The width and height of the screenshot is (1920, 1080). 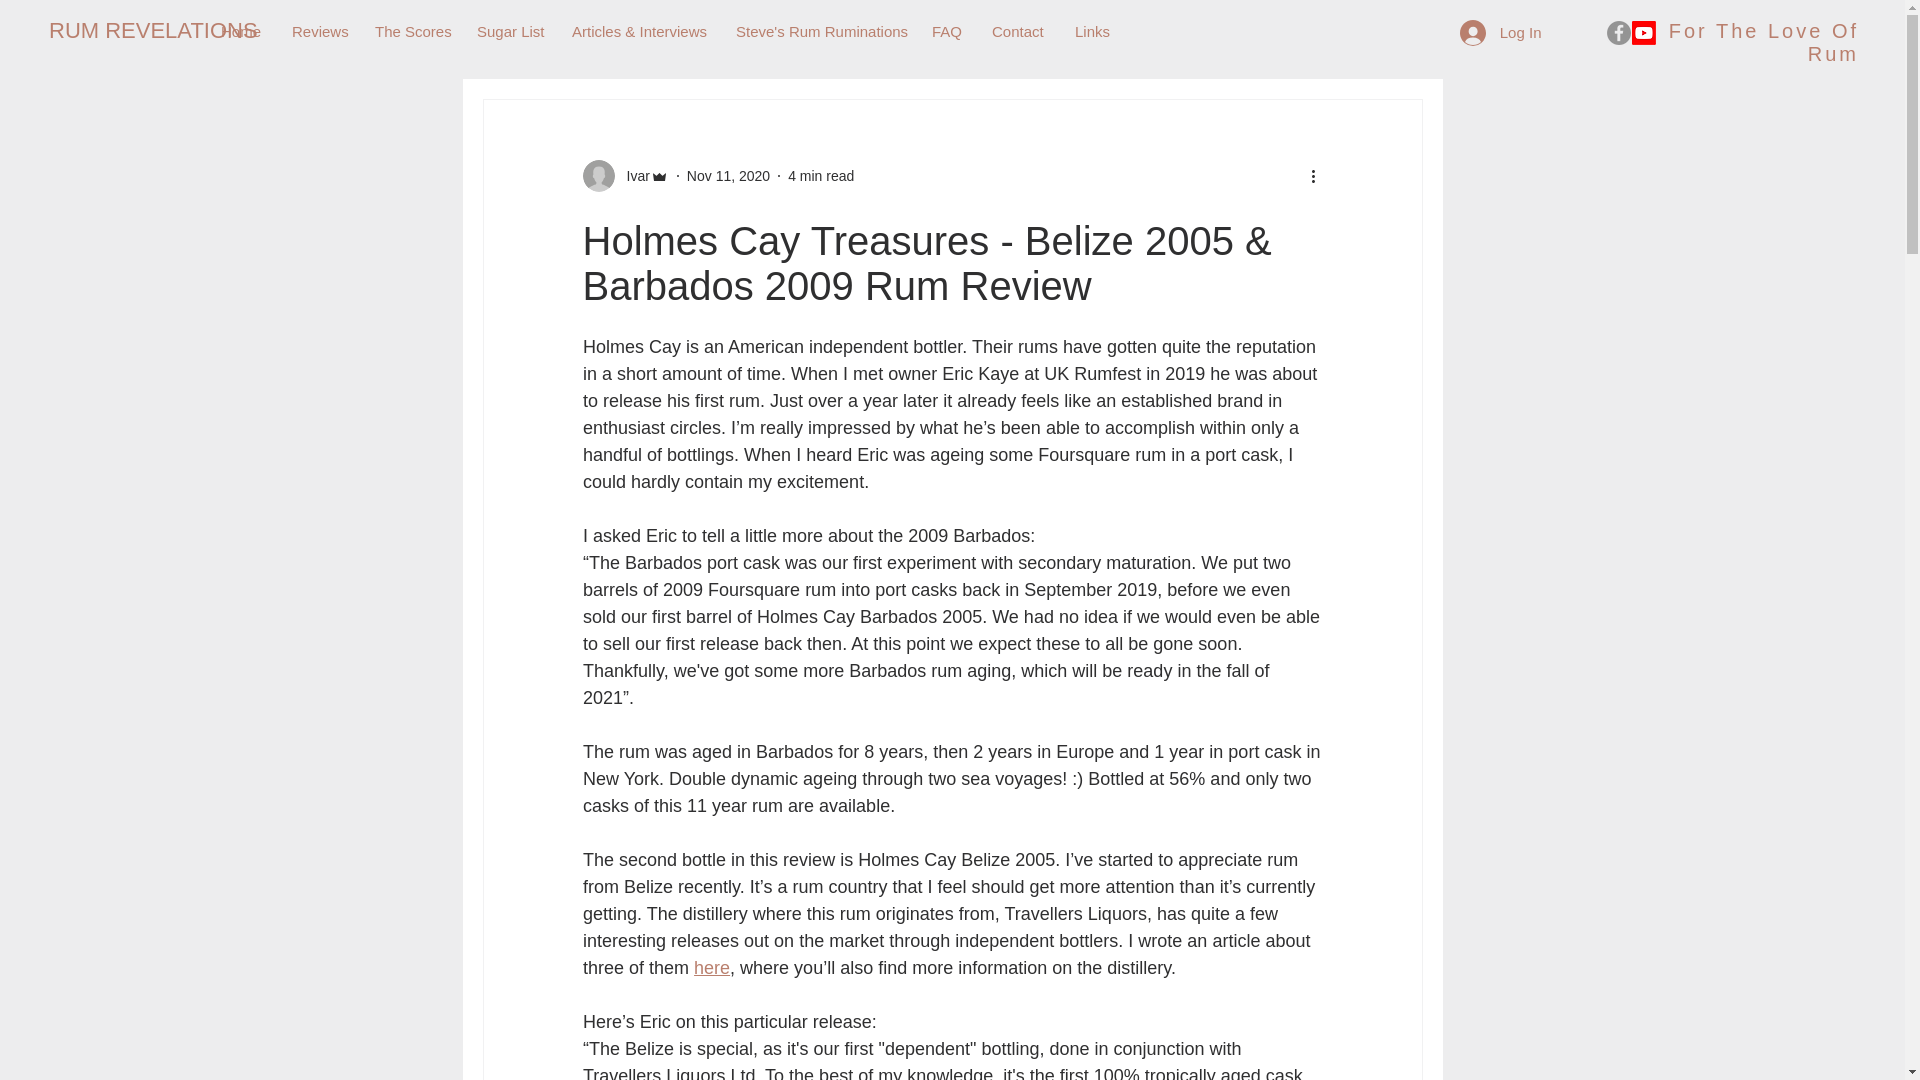 What do you see at coordinates (820, 176) in the screenshot?
I see `4 min read` at bounding box center [820, 176].